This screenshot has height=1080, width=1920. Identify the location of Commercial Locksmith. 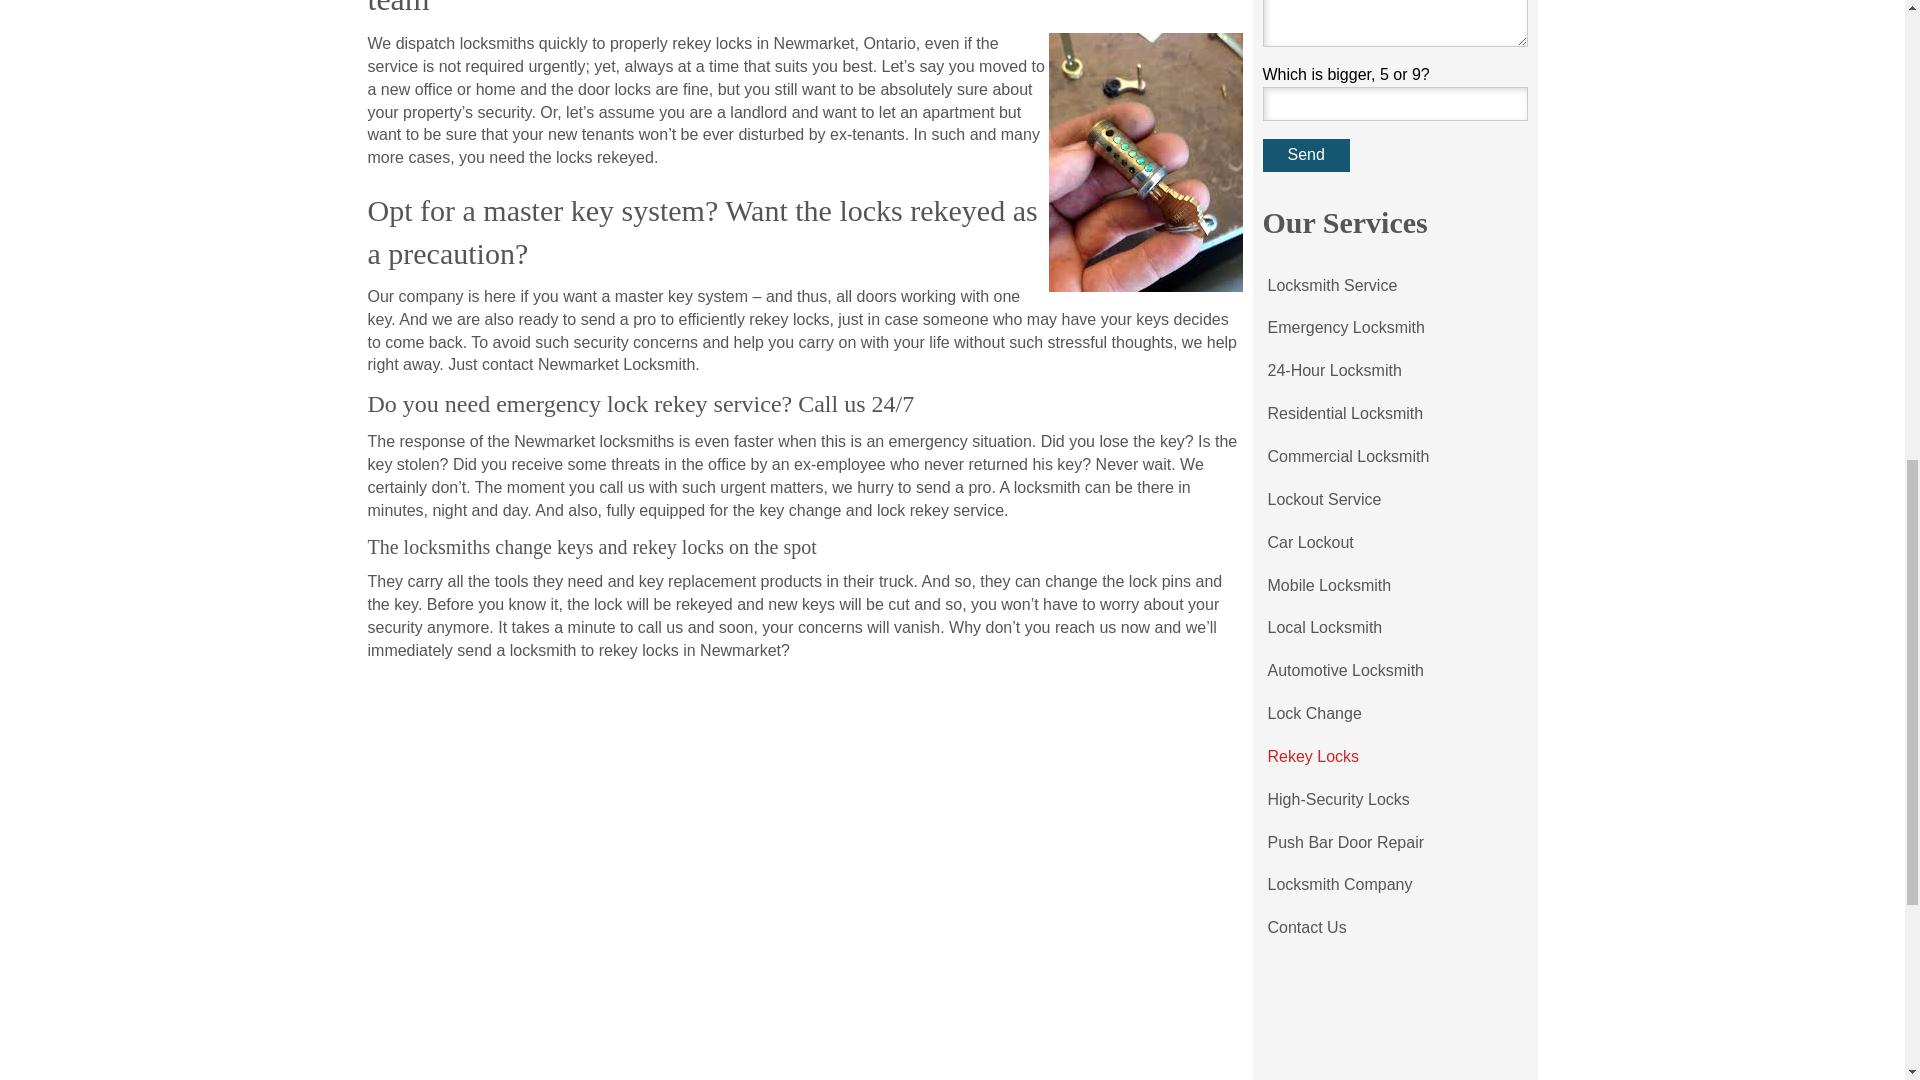
(1347, 458).